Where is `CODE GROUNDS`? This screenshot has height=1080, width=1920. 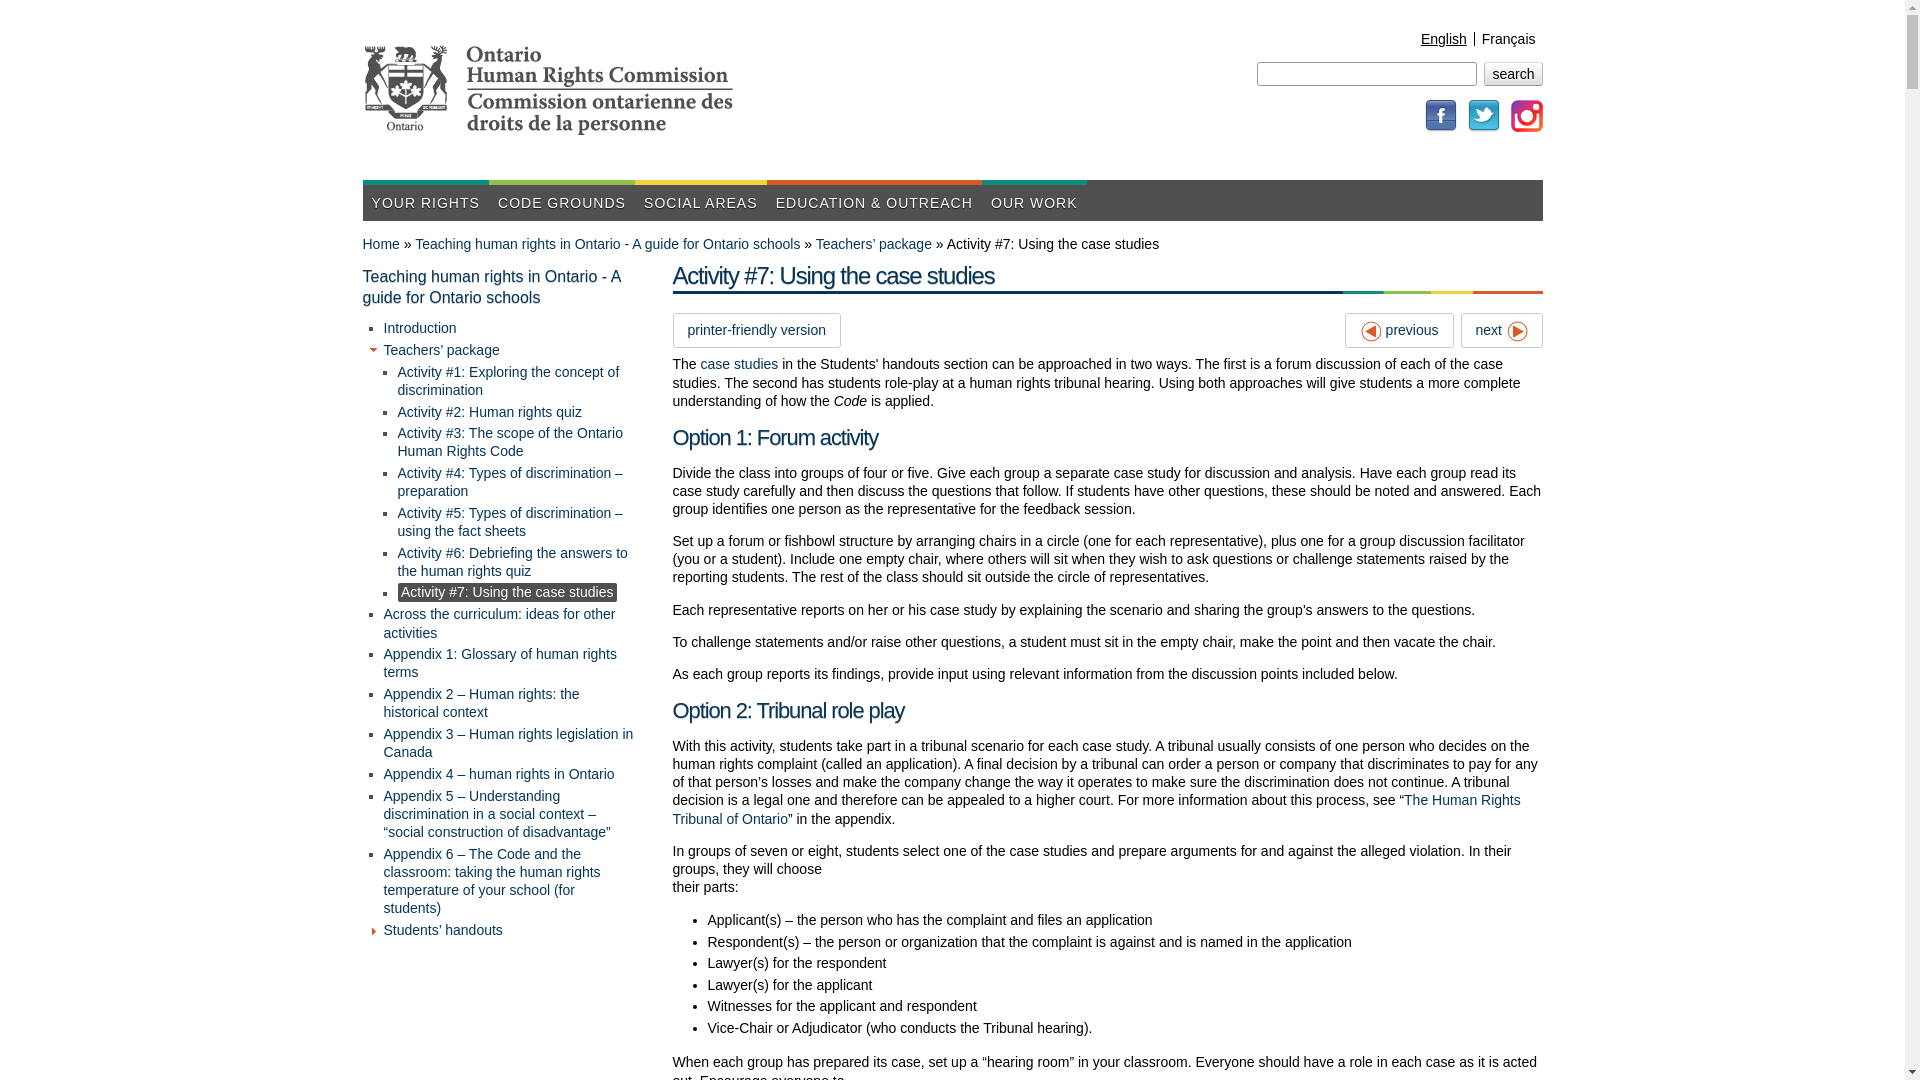 CODE GROUNDS is located at coordinates (562, 200).